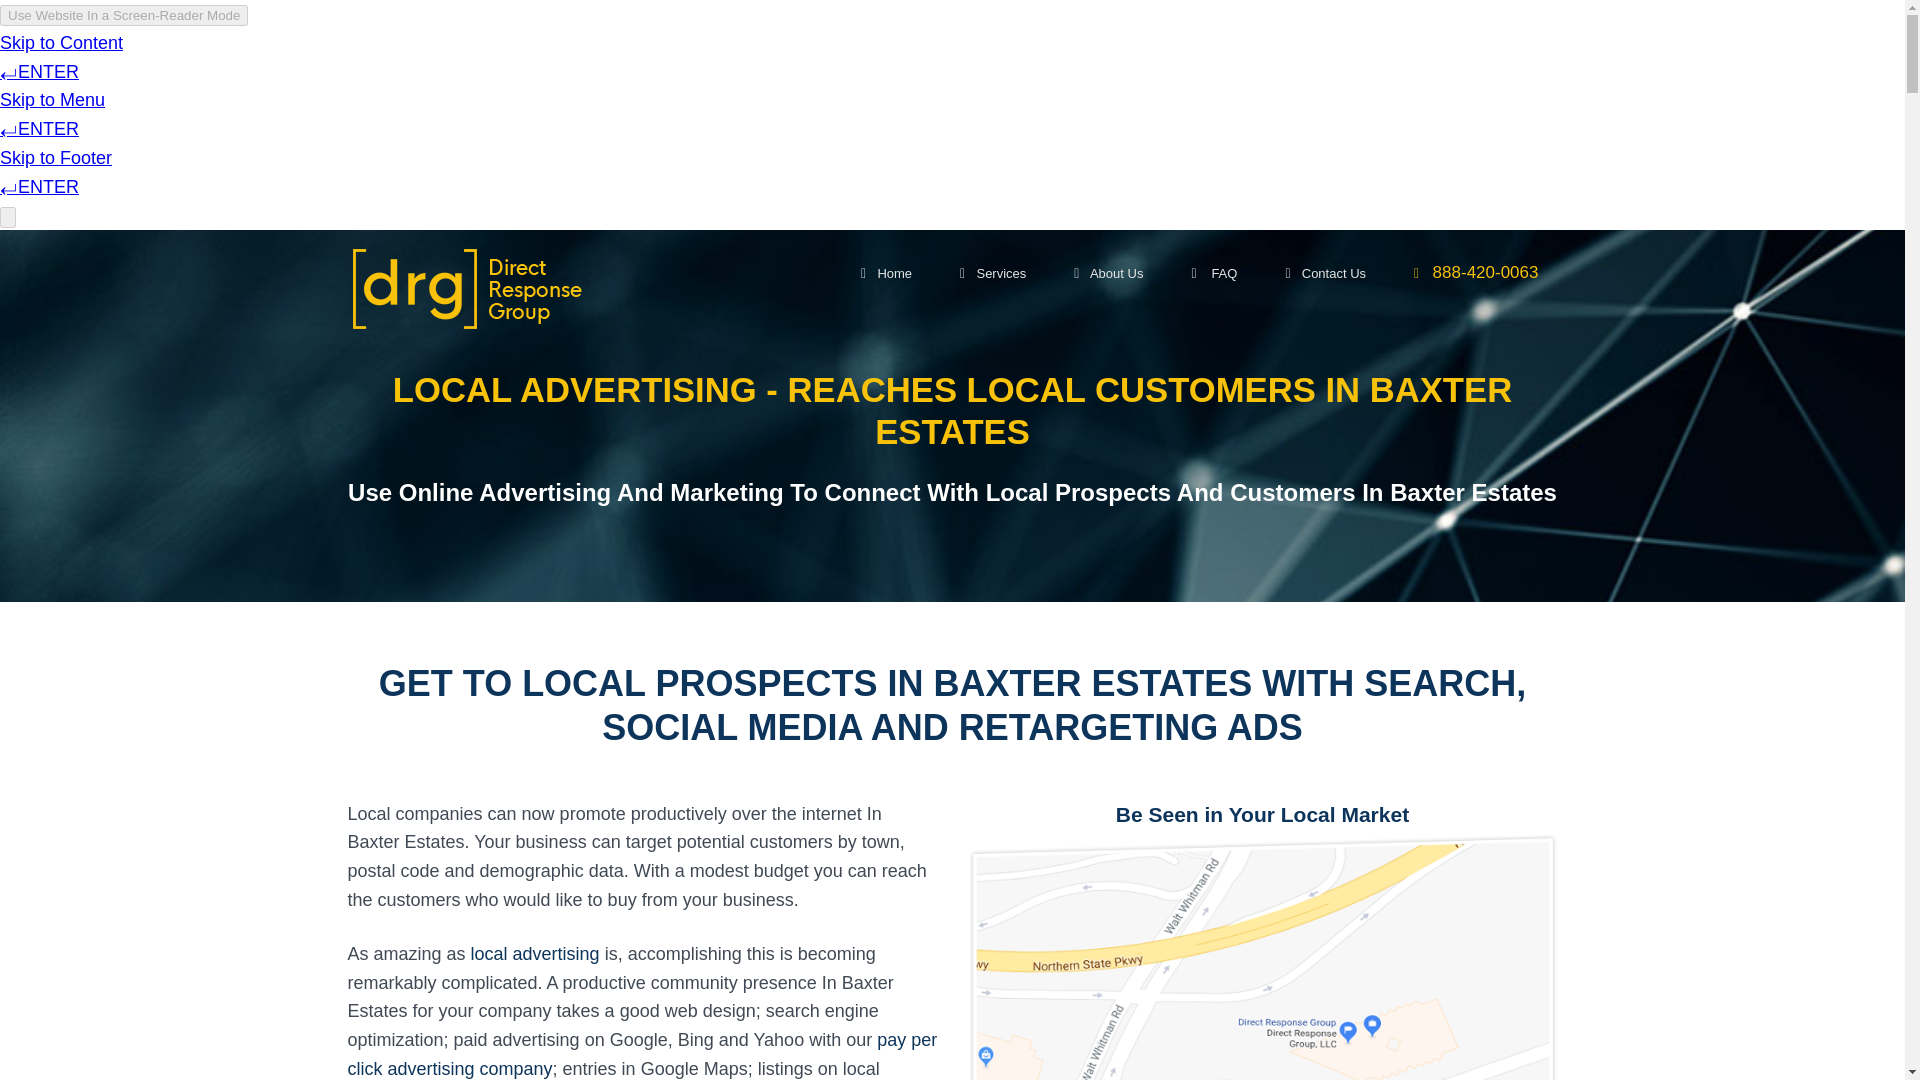  What do you see at coordinates (886, 274) in the screenshot?
I see `  Home` at bounding box center [886, 274].